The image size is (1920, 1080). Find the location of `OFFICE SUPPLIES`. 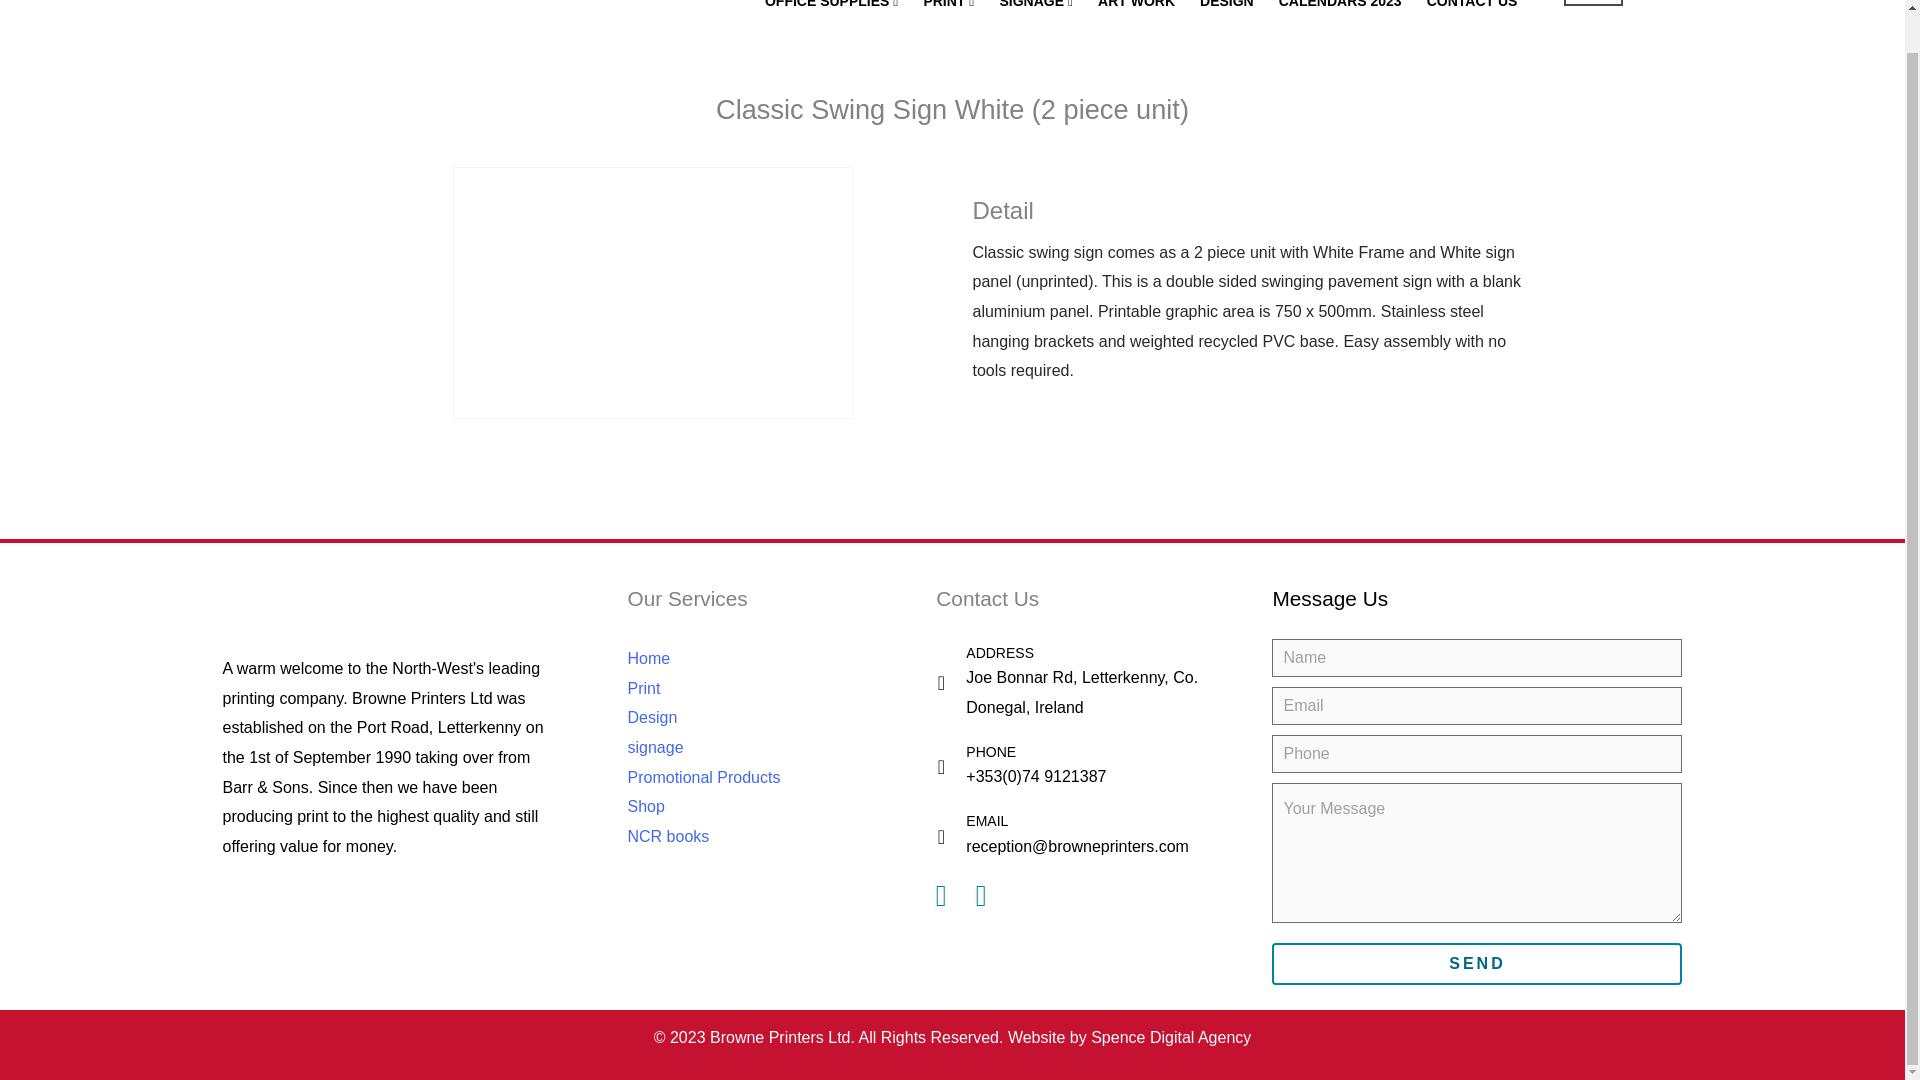

OFFICE SUPPLIES is located at coordinates (834, 12).